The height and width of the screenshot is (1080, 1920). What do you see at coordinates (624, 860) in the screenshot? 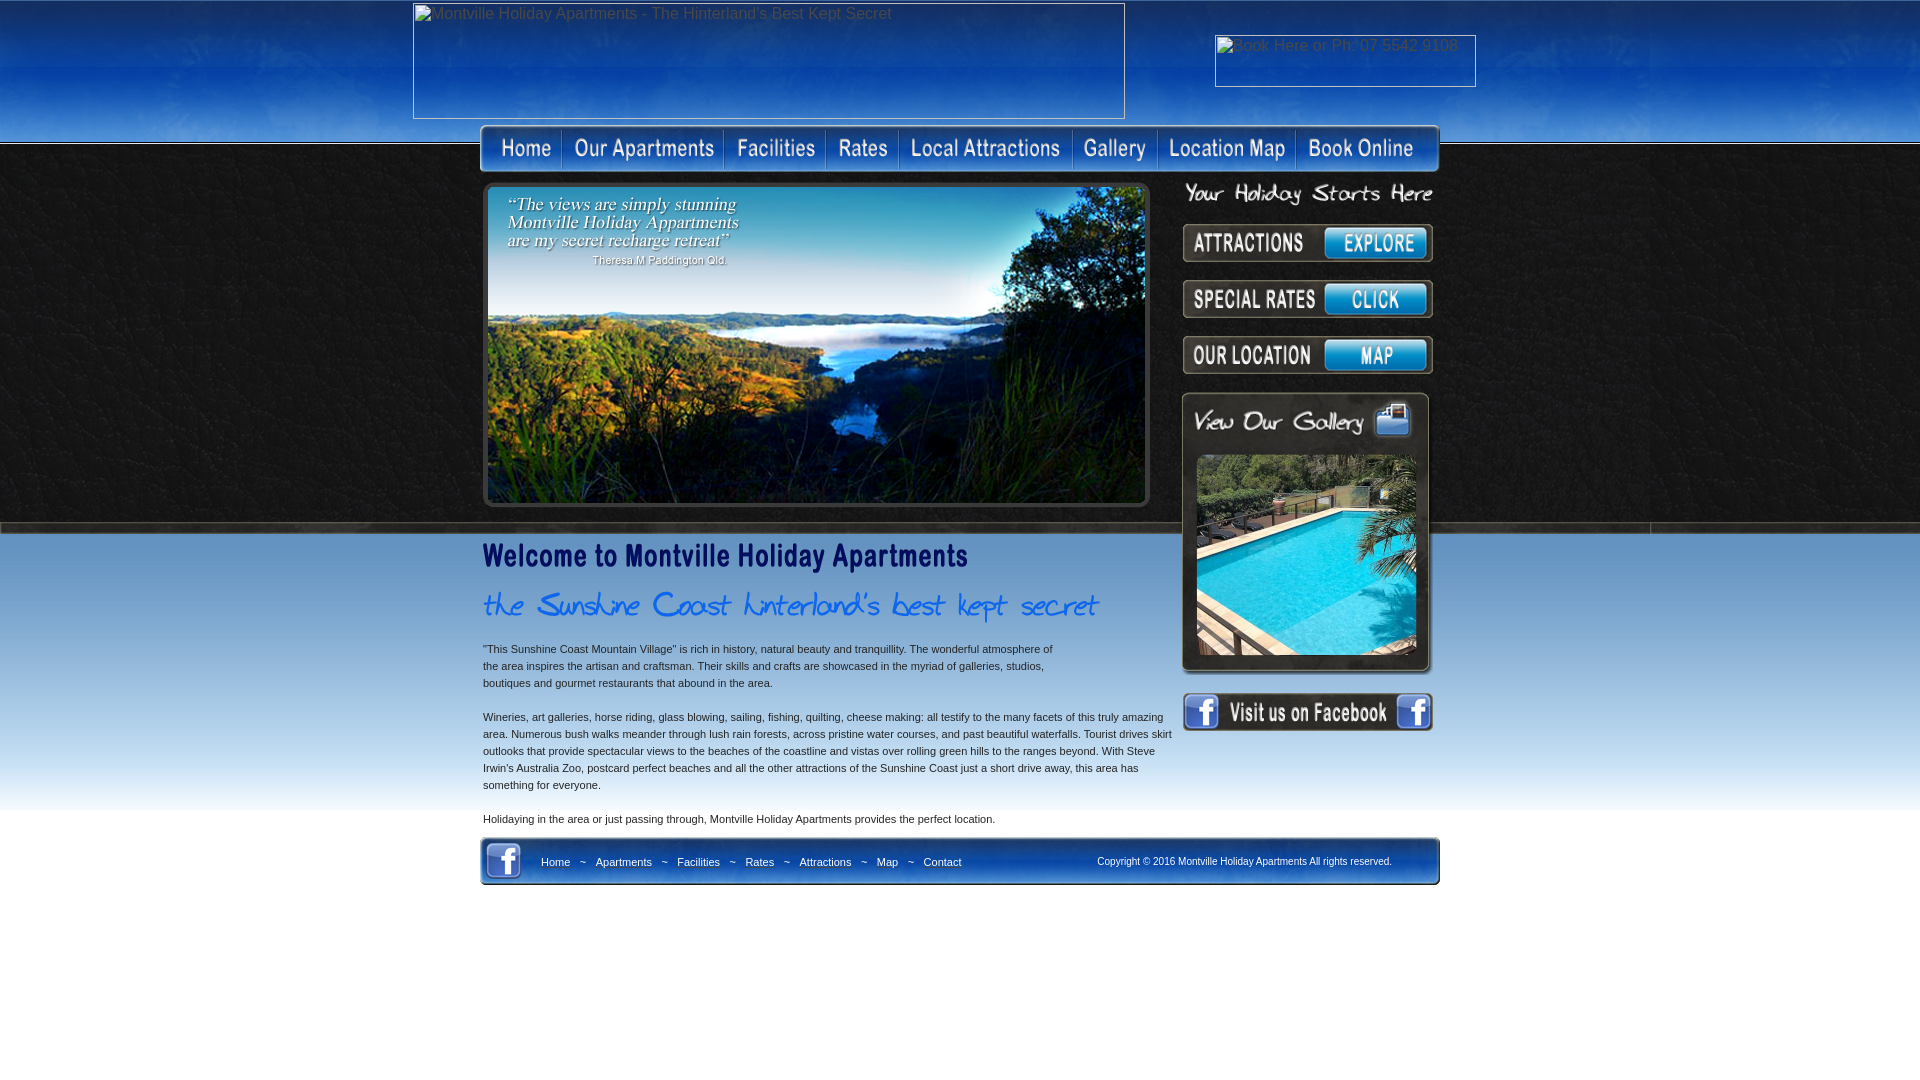
I see `Apartments` at bounding box center [624, 860].